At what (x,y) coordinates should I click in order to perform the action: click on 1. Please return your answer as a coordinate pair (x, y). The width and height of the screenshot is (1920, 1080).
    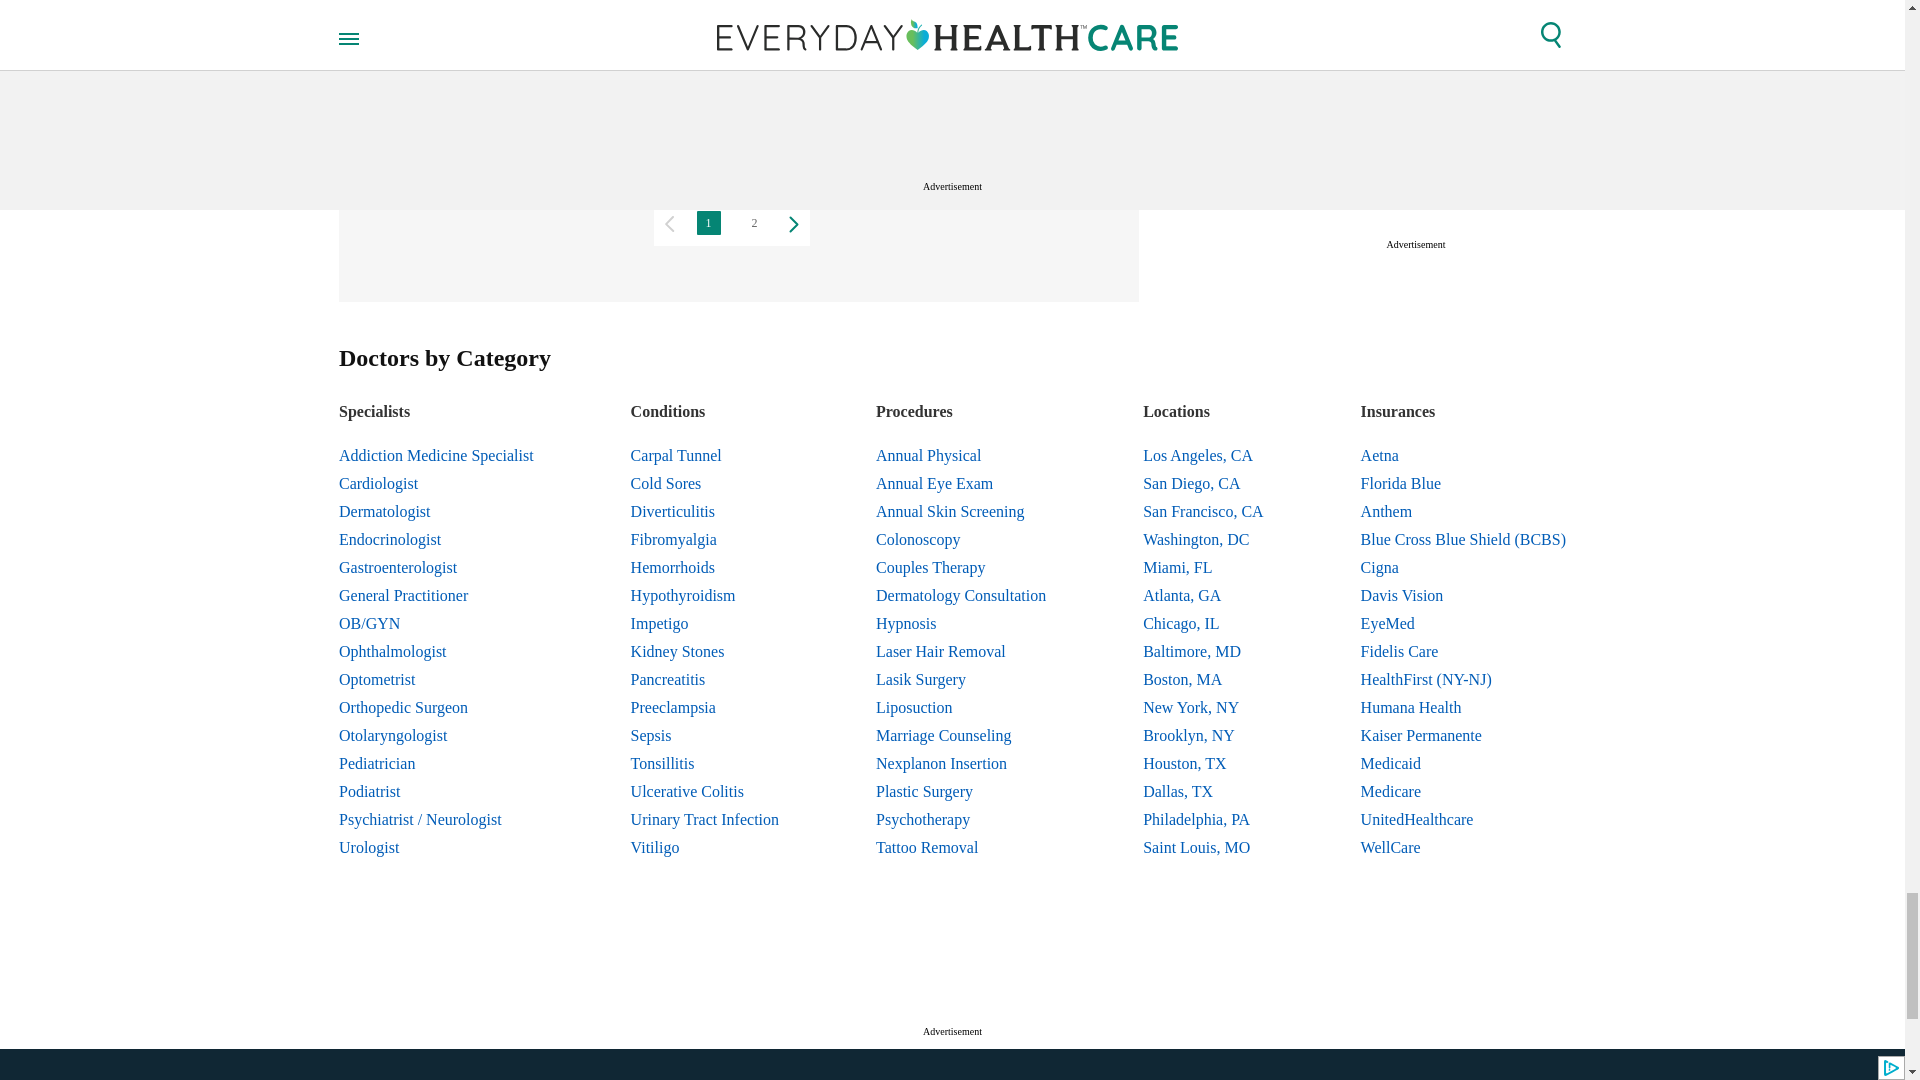
    Looking at the image, I should click on (707, 222).